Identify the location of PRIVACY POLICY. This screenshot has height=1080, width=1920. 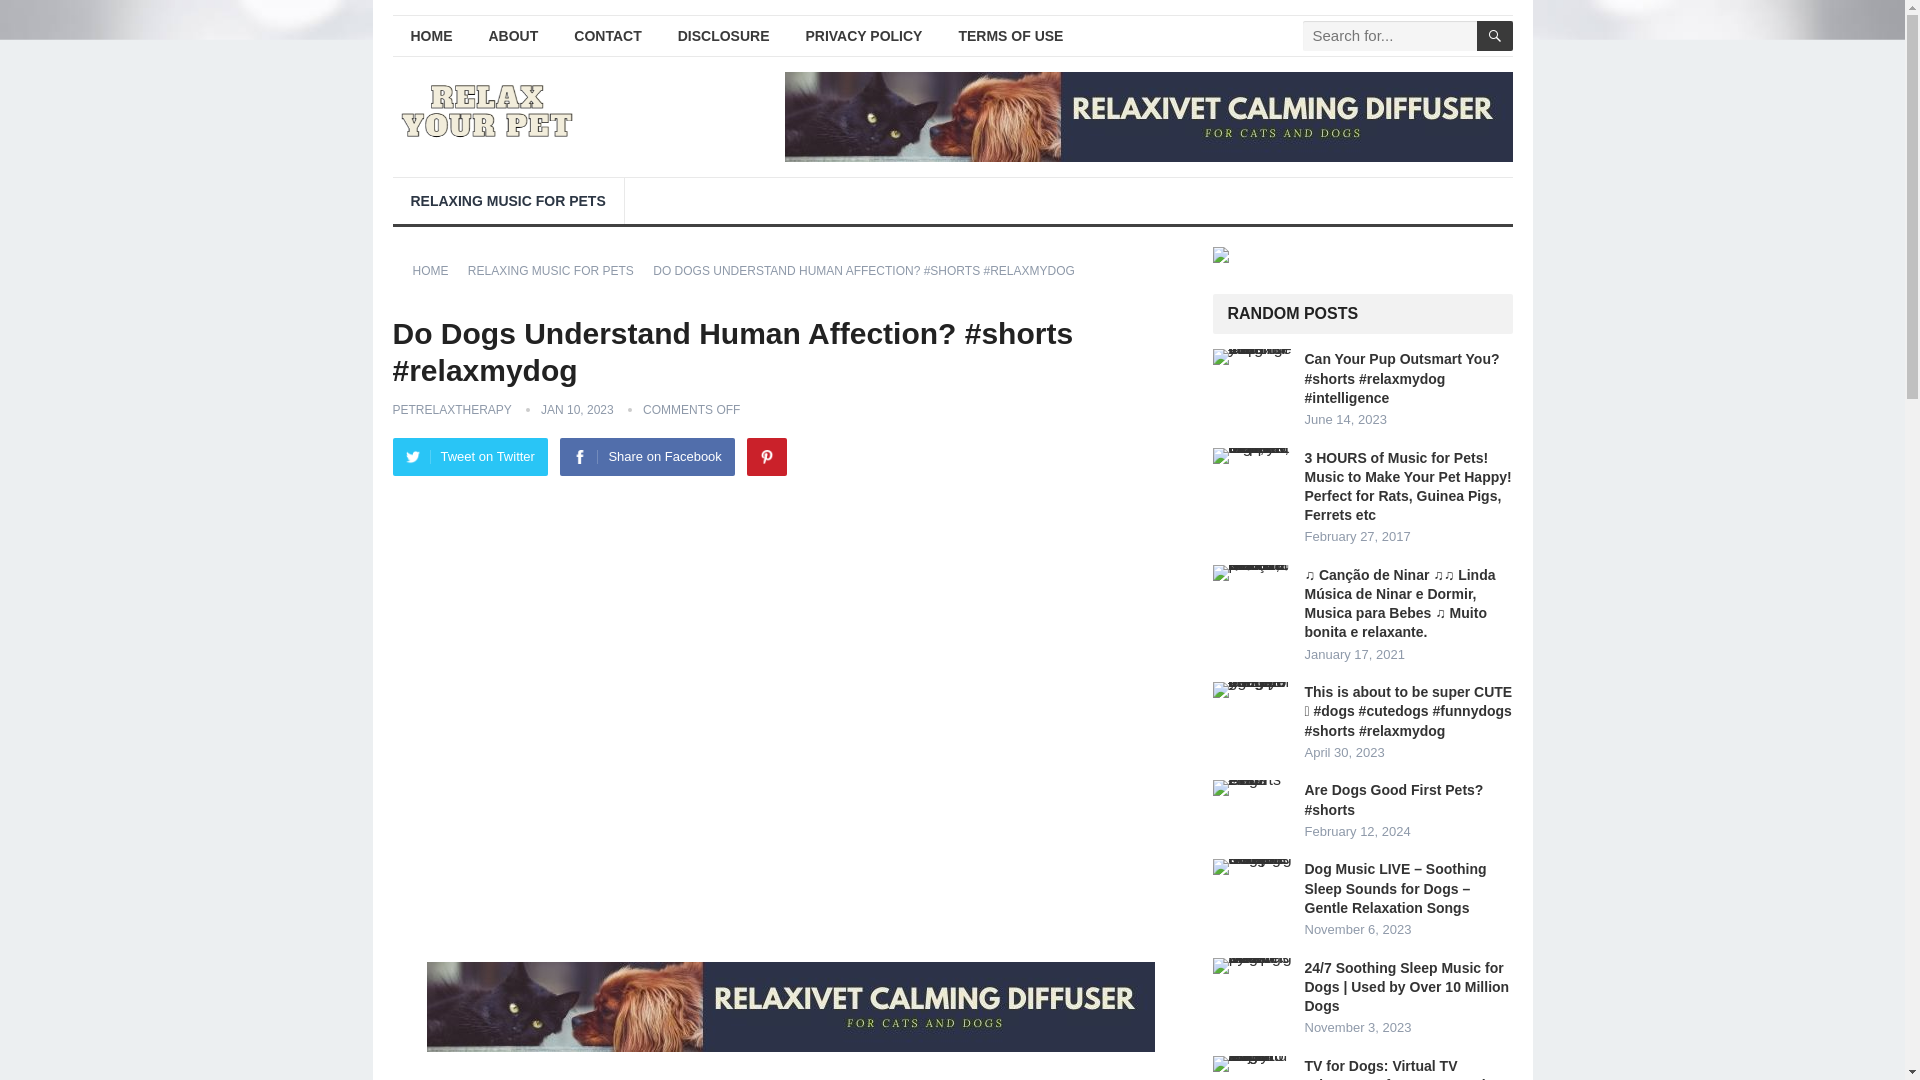
(864, 36).